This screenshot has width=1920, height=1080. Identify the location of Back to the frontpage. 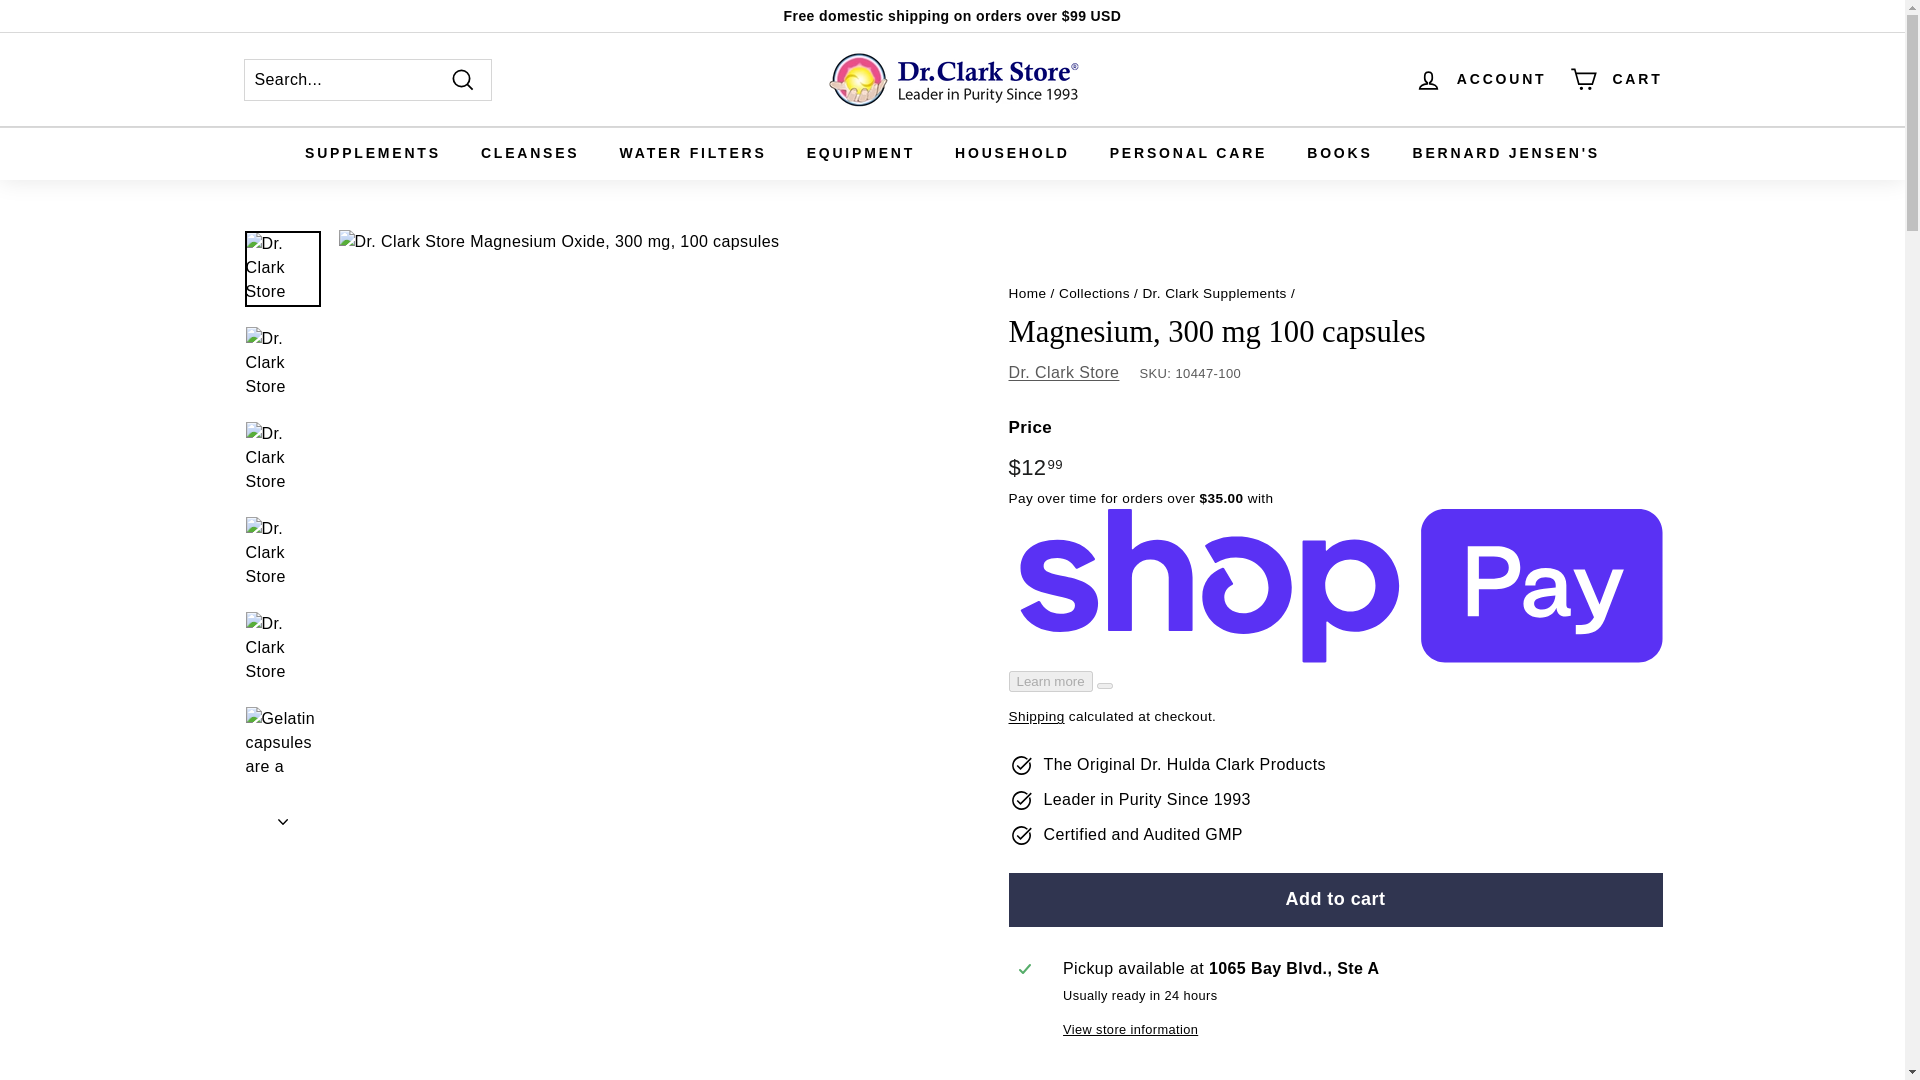
(1027, 294).